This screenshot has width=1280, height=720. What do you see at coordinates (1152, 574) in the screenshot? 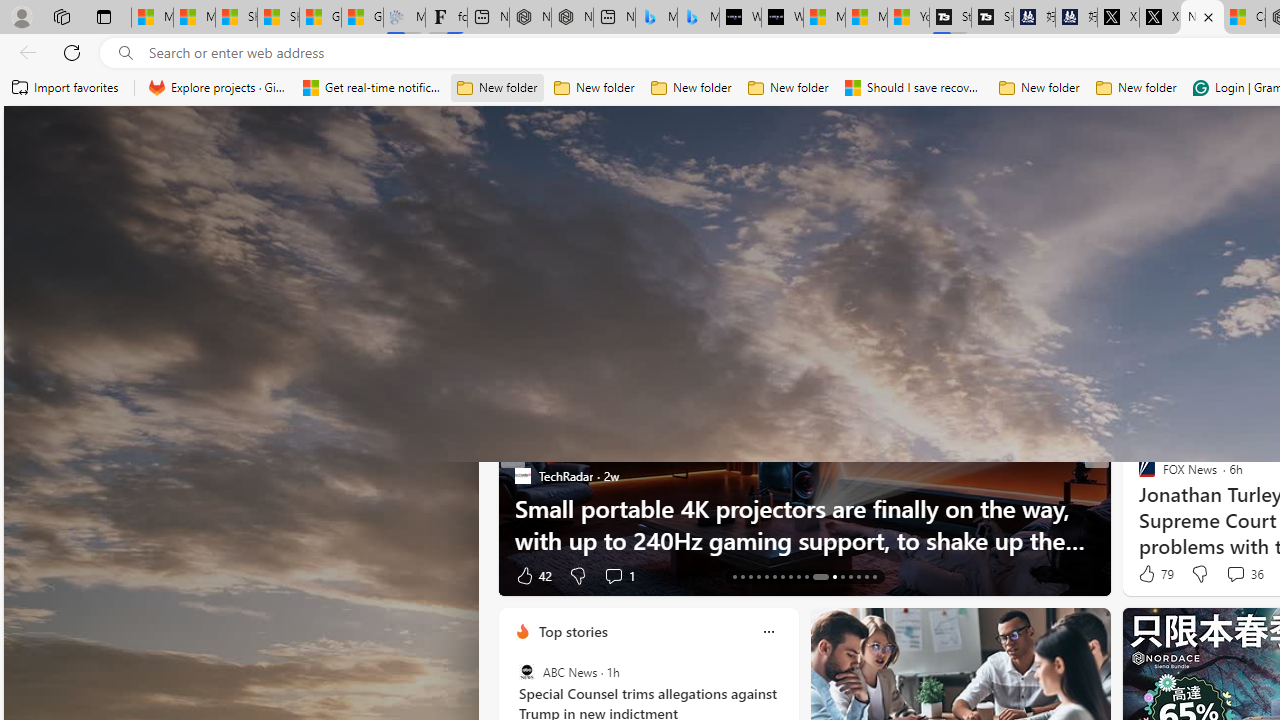
I see `317 Like` at bounding box center [1152, 574].